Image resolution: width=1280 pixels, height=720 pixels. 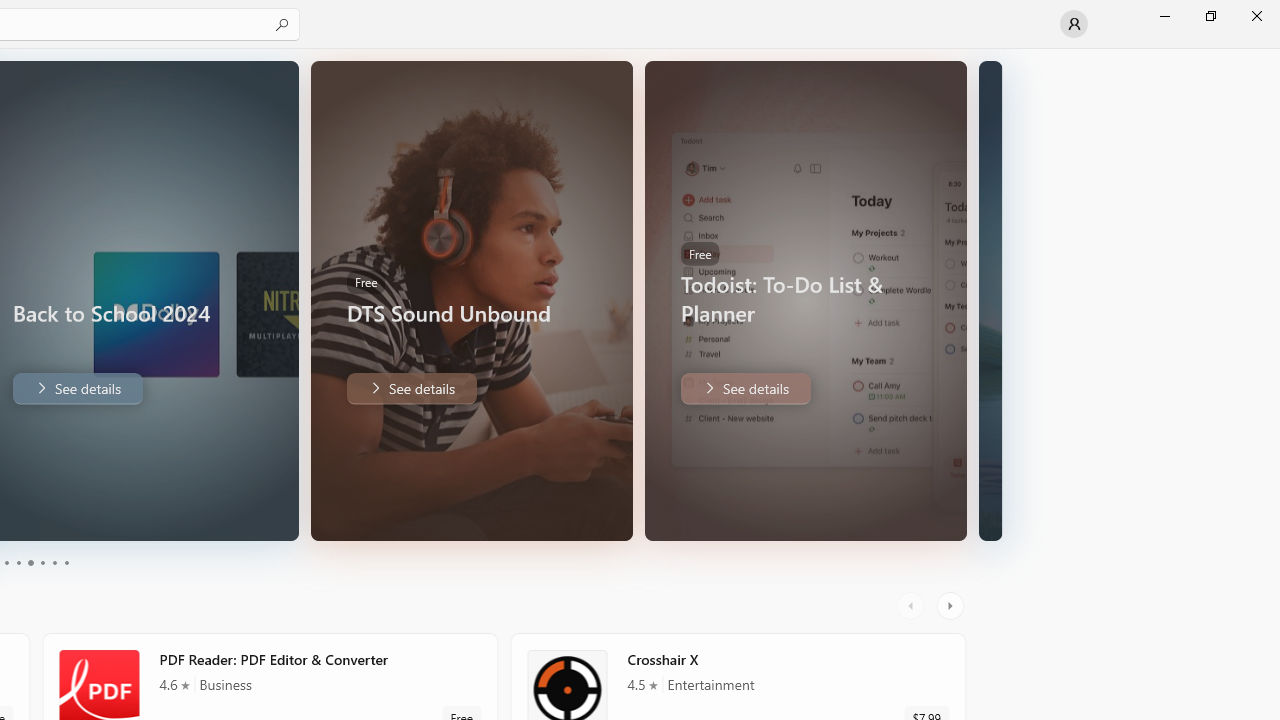 What do you see at coordinates (990, 300) in the screenshot?
I see `AutomationID: Image` at bounding box center [990, 300].